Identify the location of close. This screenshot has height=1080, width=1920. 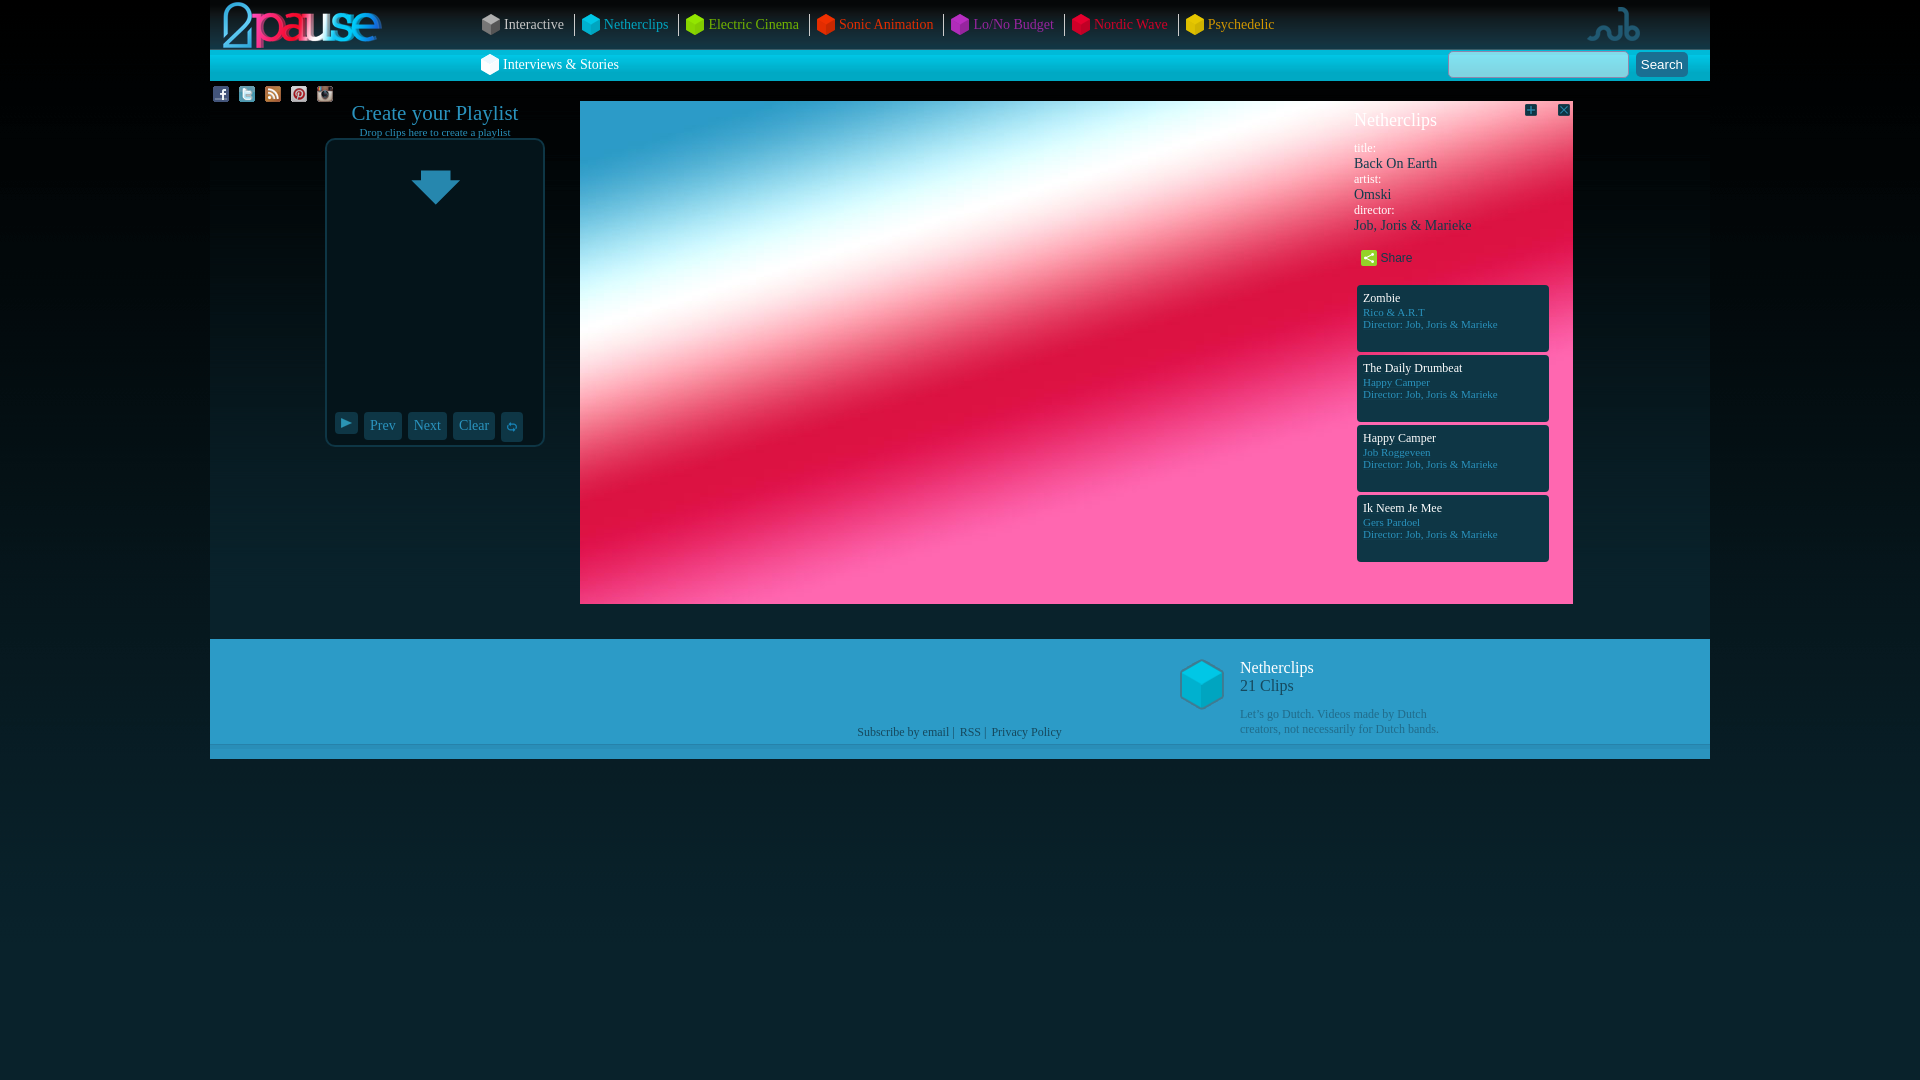
(1555, 119).